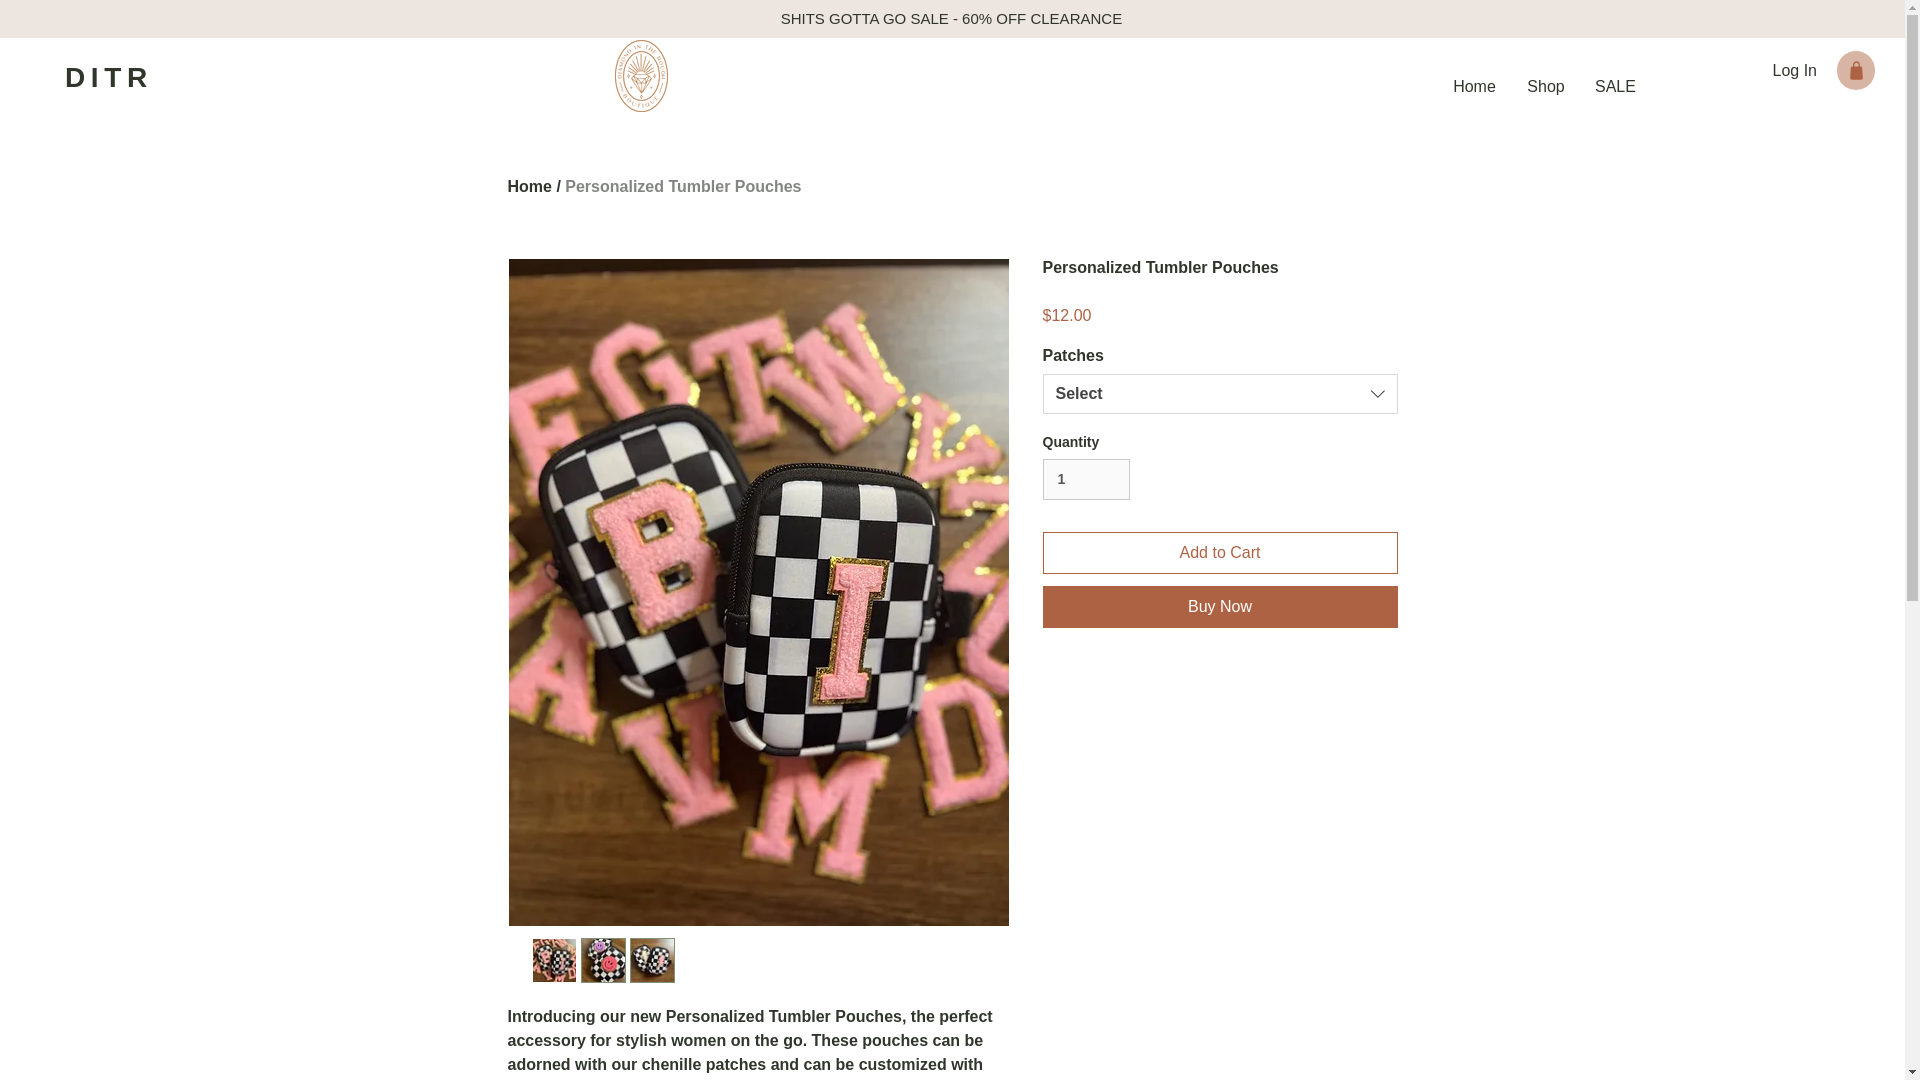  I want to click on 1, so click(1085, 480).